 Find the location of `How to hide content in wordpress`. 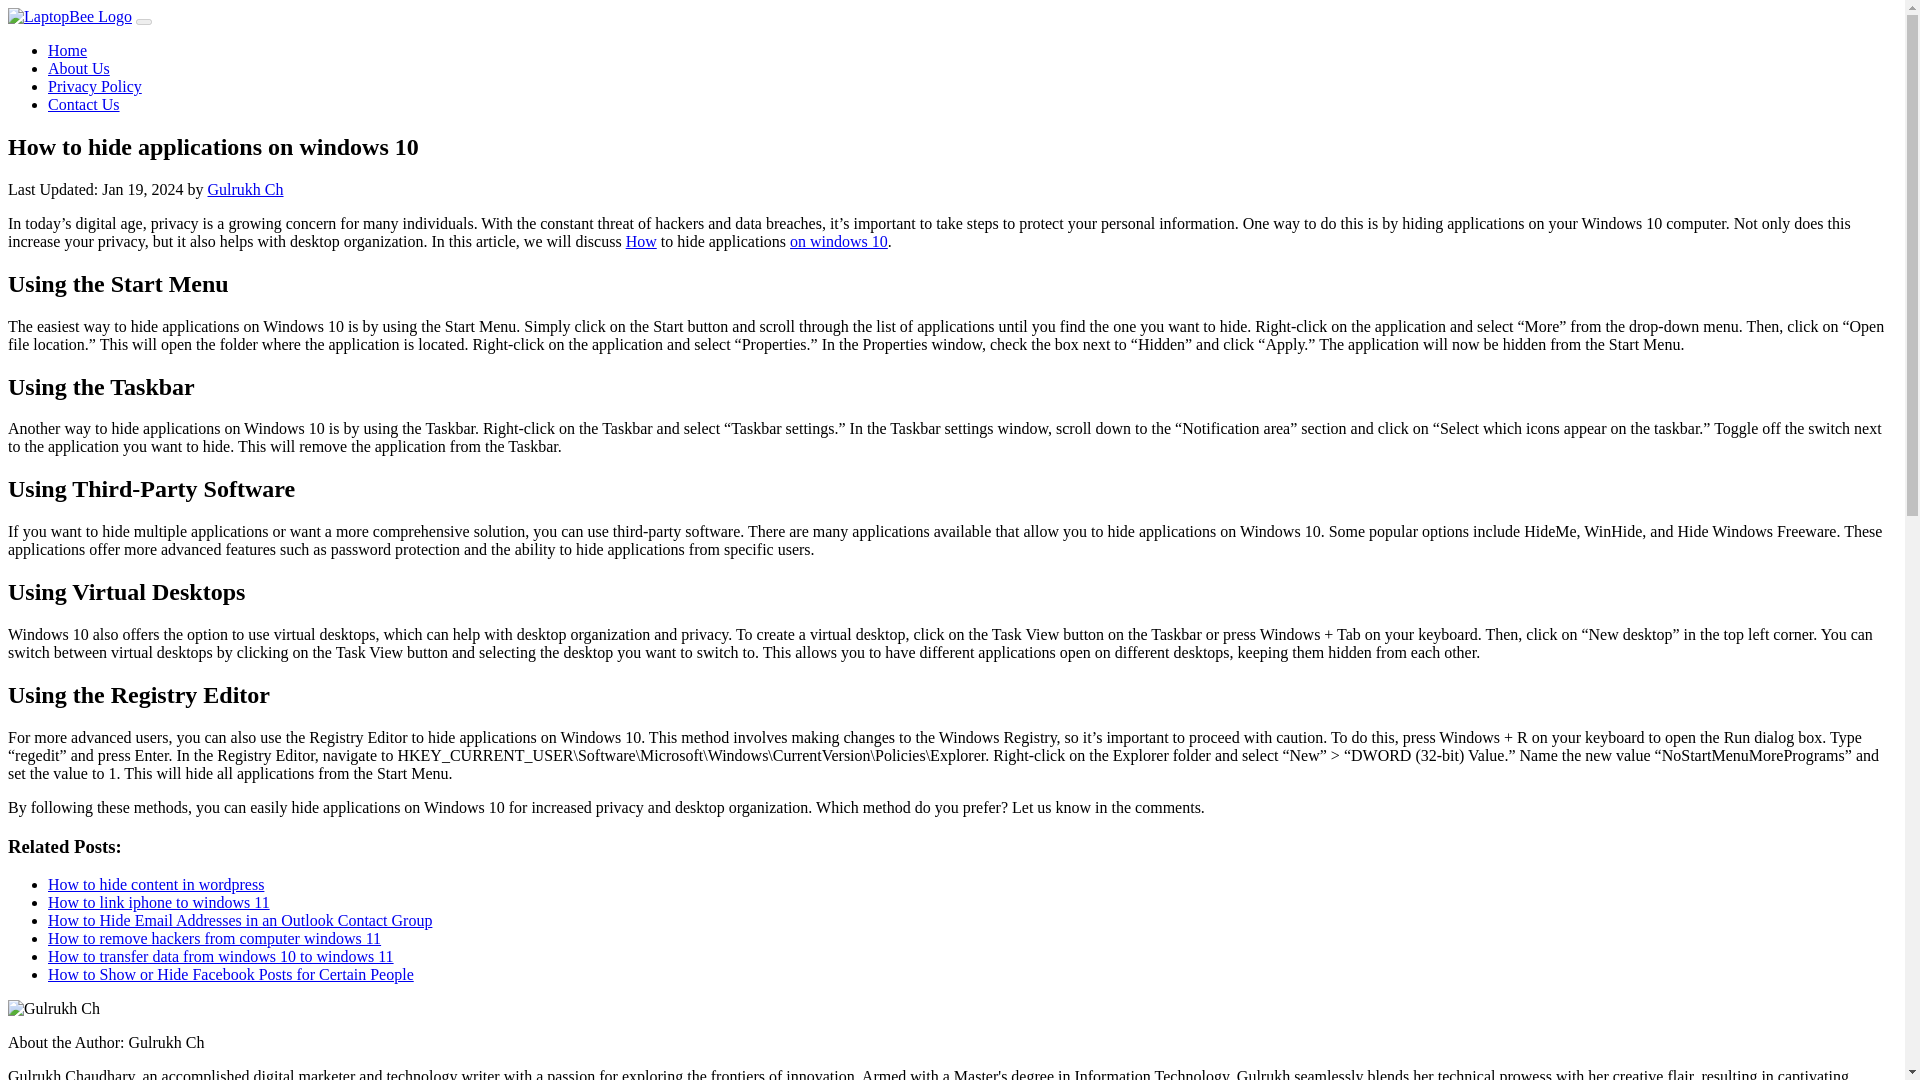

How to hide content in wordpress is located at coordinates (156, 884).